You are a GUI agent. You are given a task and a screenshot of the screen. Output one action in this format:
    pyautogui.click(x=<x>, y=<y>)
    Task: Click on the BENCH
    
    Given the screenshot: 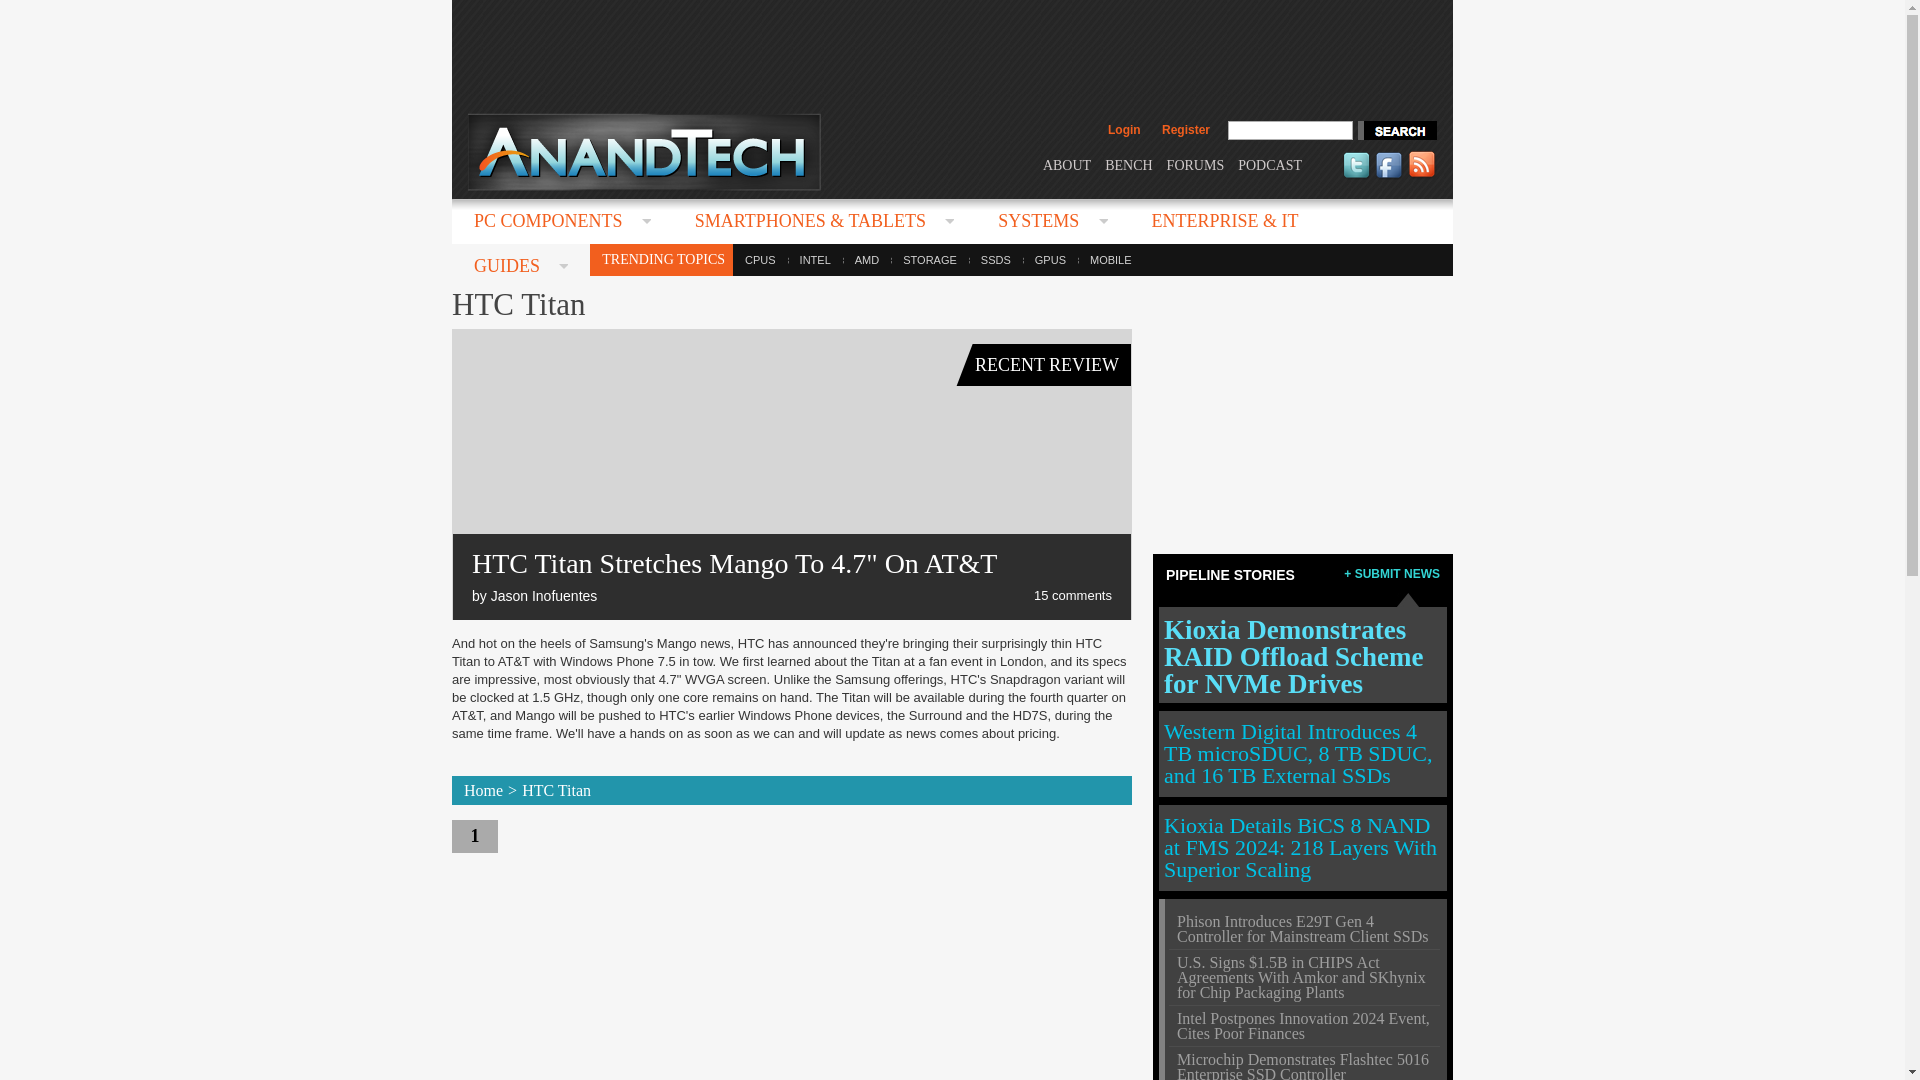 What is the action you would take?
    pyautogui.click(x=1128, y=164)
    